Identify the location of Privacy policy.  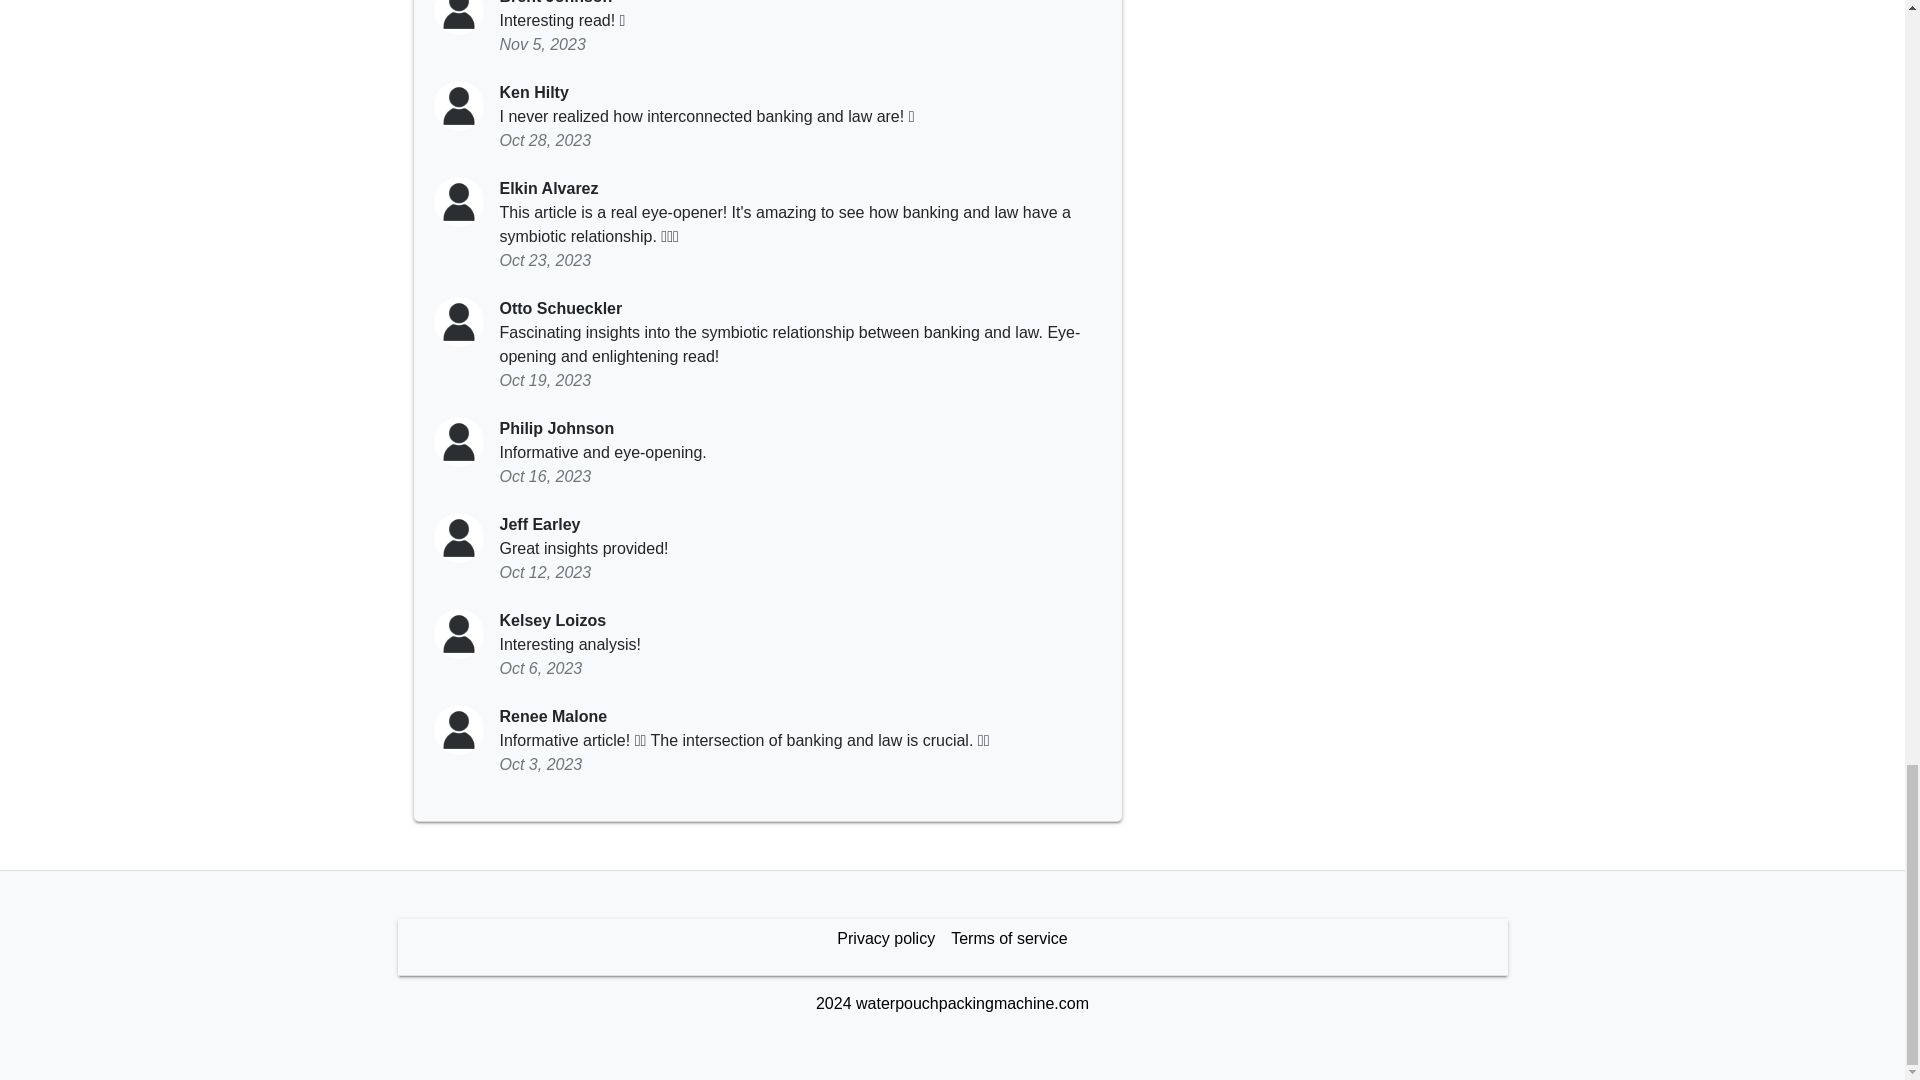
(886, 939).